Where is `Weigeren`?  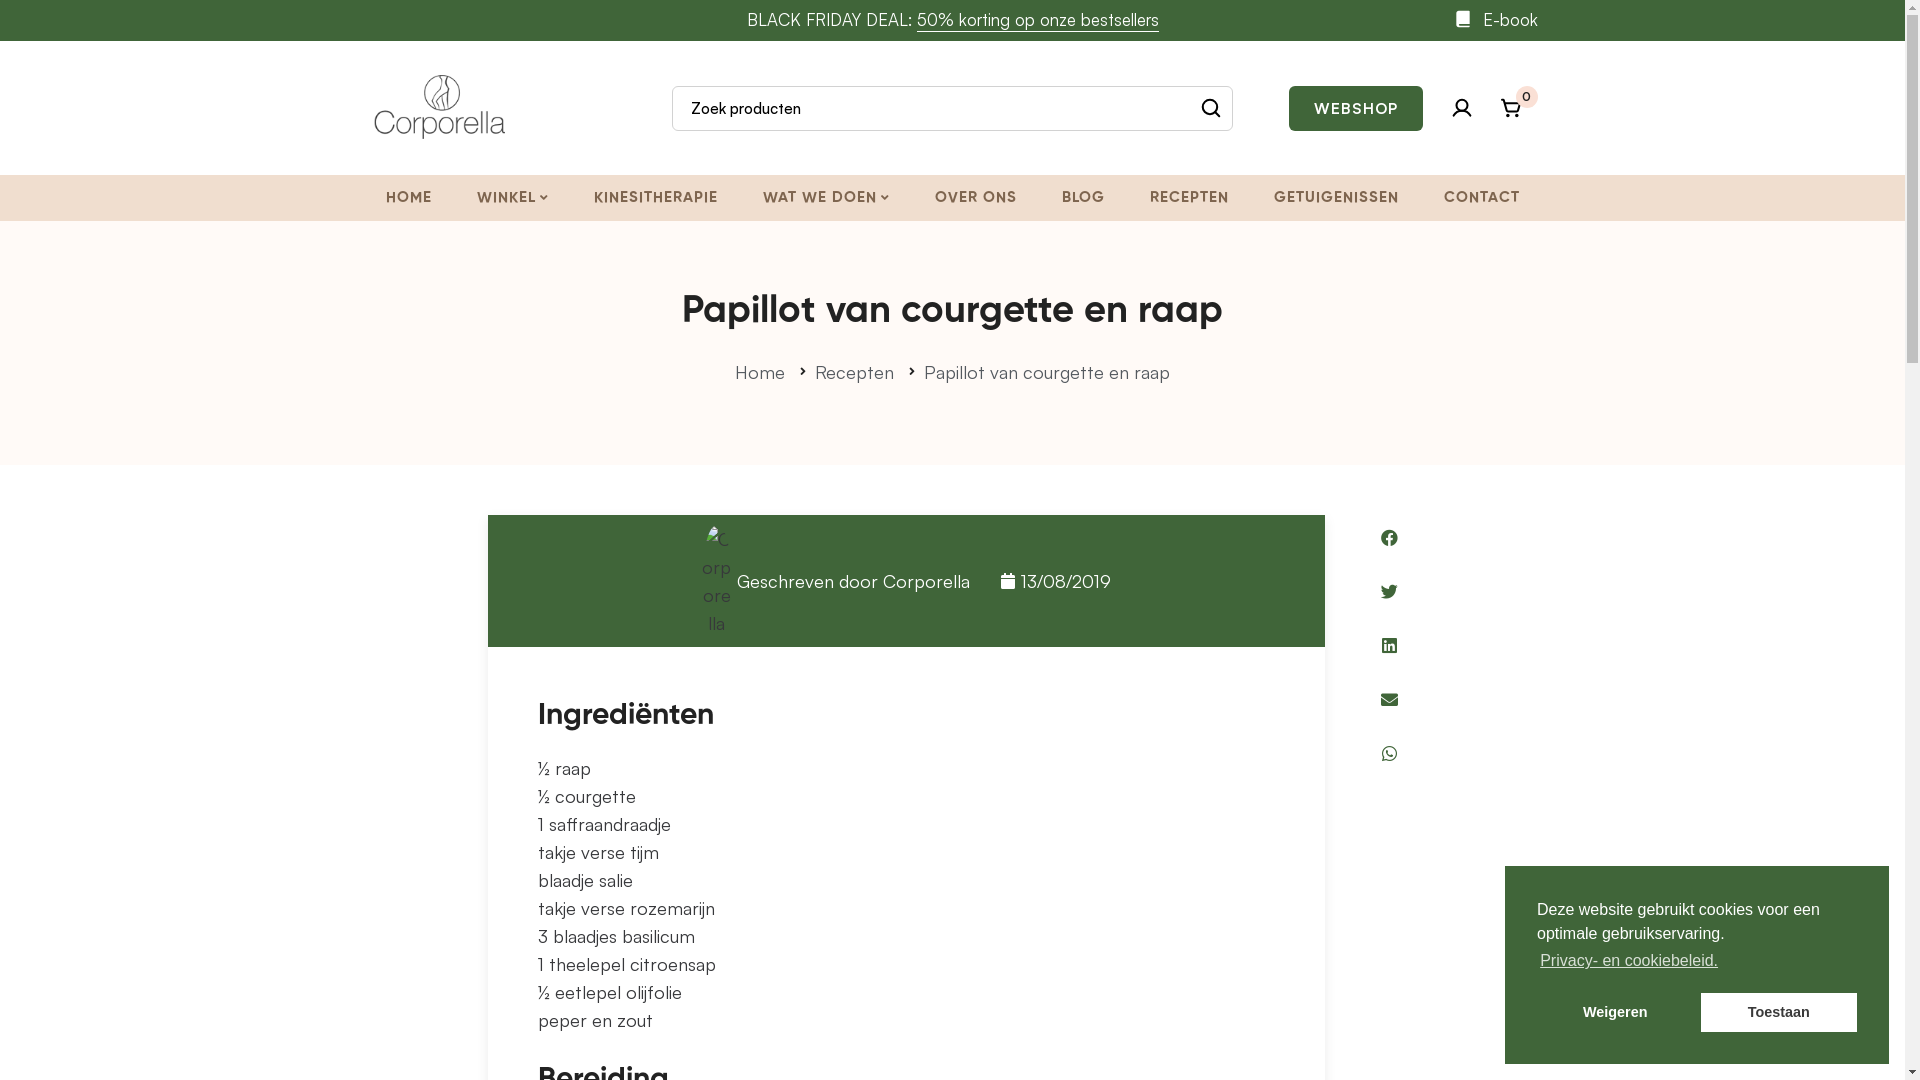
Weigeren is located at coordinates (1615, 1012).